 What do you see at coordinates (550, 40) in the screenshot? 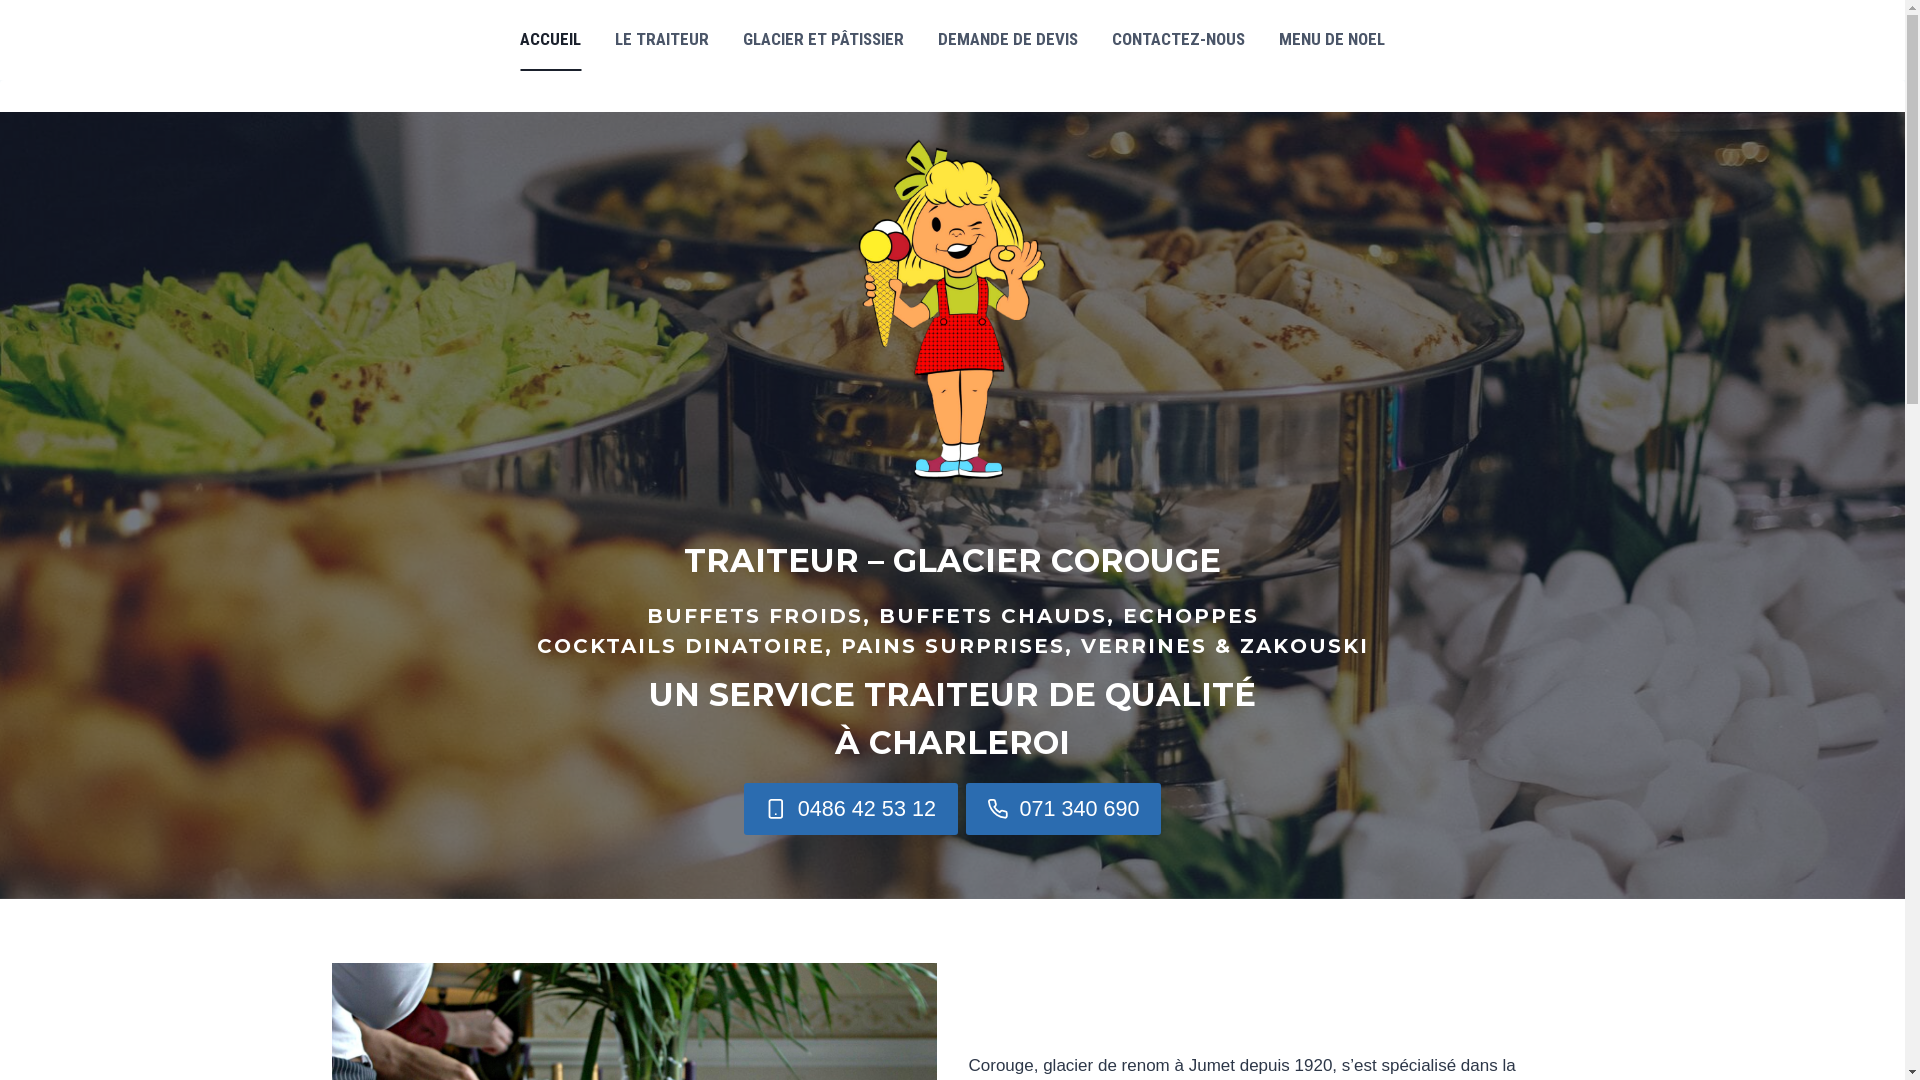
I see `ACCUEIL` at bounding box center [550, 40].